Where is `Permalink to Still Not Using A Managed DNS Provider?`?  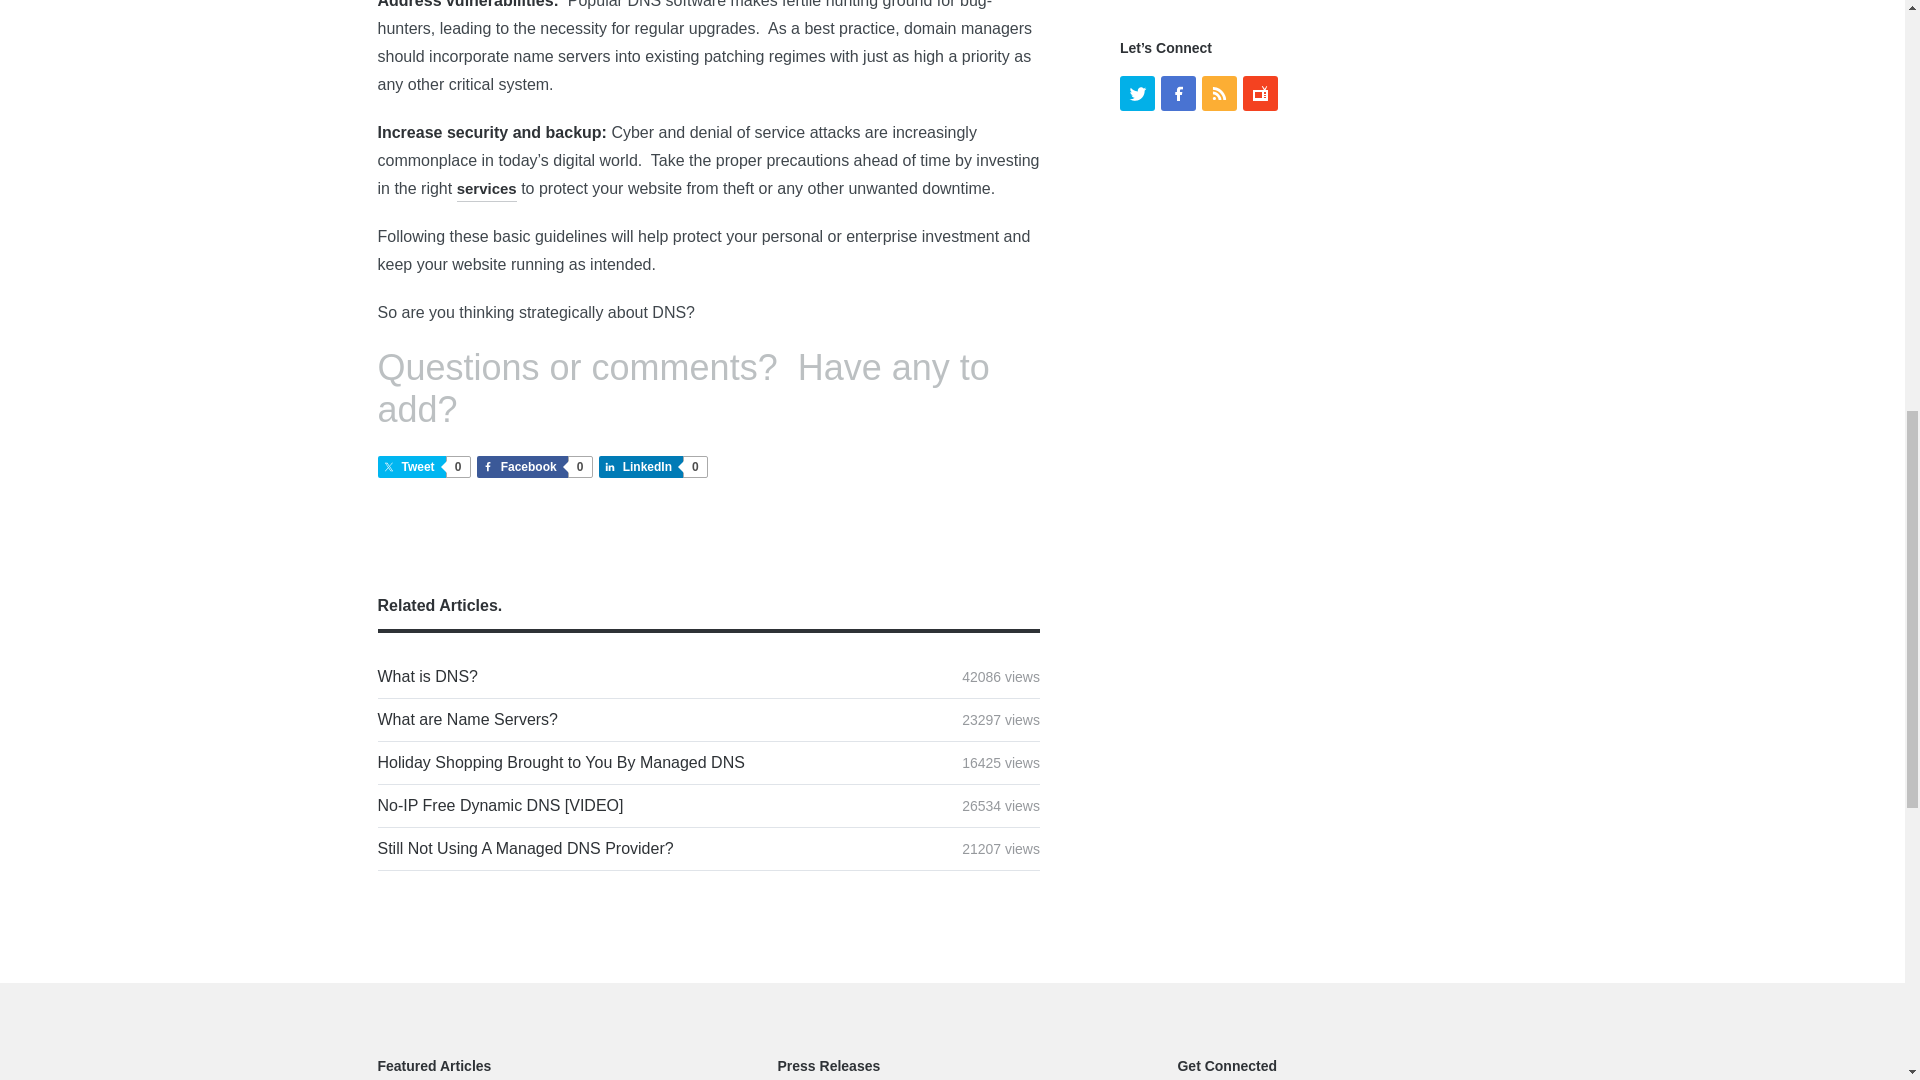 Permalink to Still Not Using A Managed DNS Provider? is located at coordinates (486, 190).